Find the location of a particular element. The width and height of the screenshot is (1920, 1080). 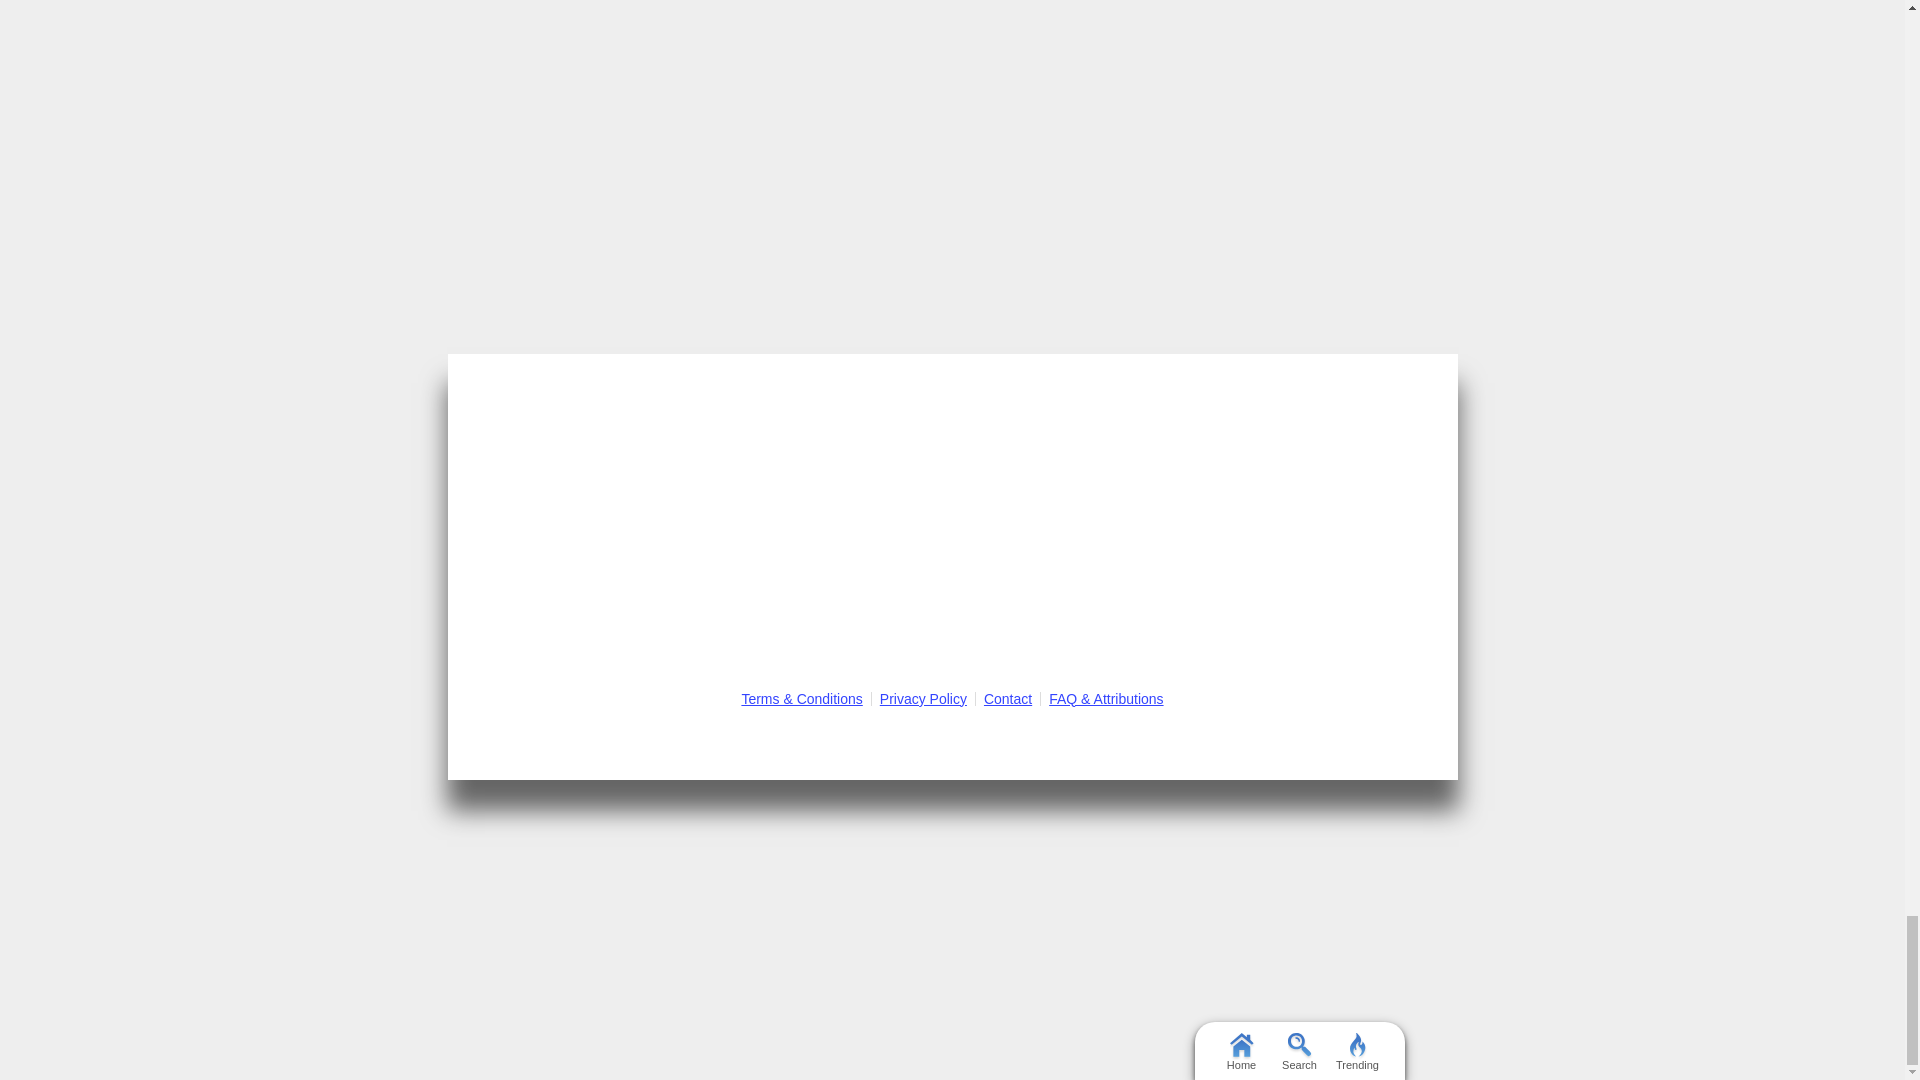

Contact is located at coordinates (1008, 699).